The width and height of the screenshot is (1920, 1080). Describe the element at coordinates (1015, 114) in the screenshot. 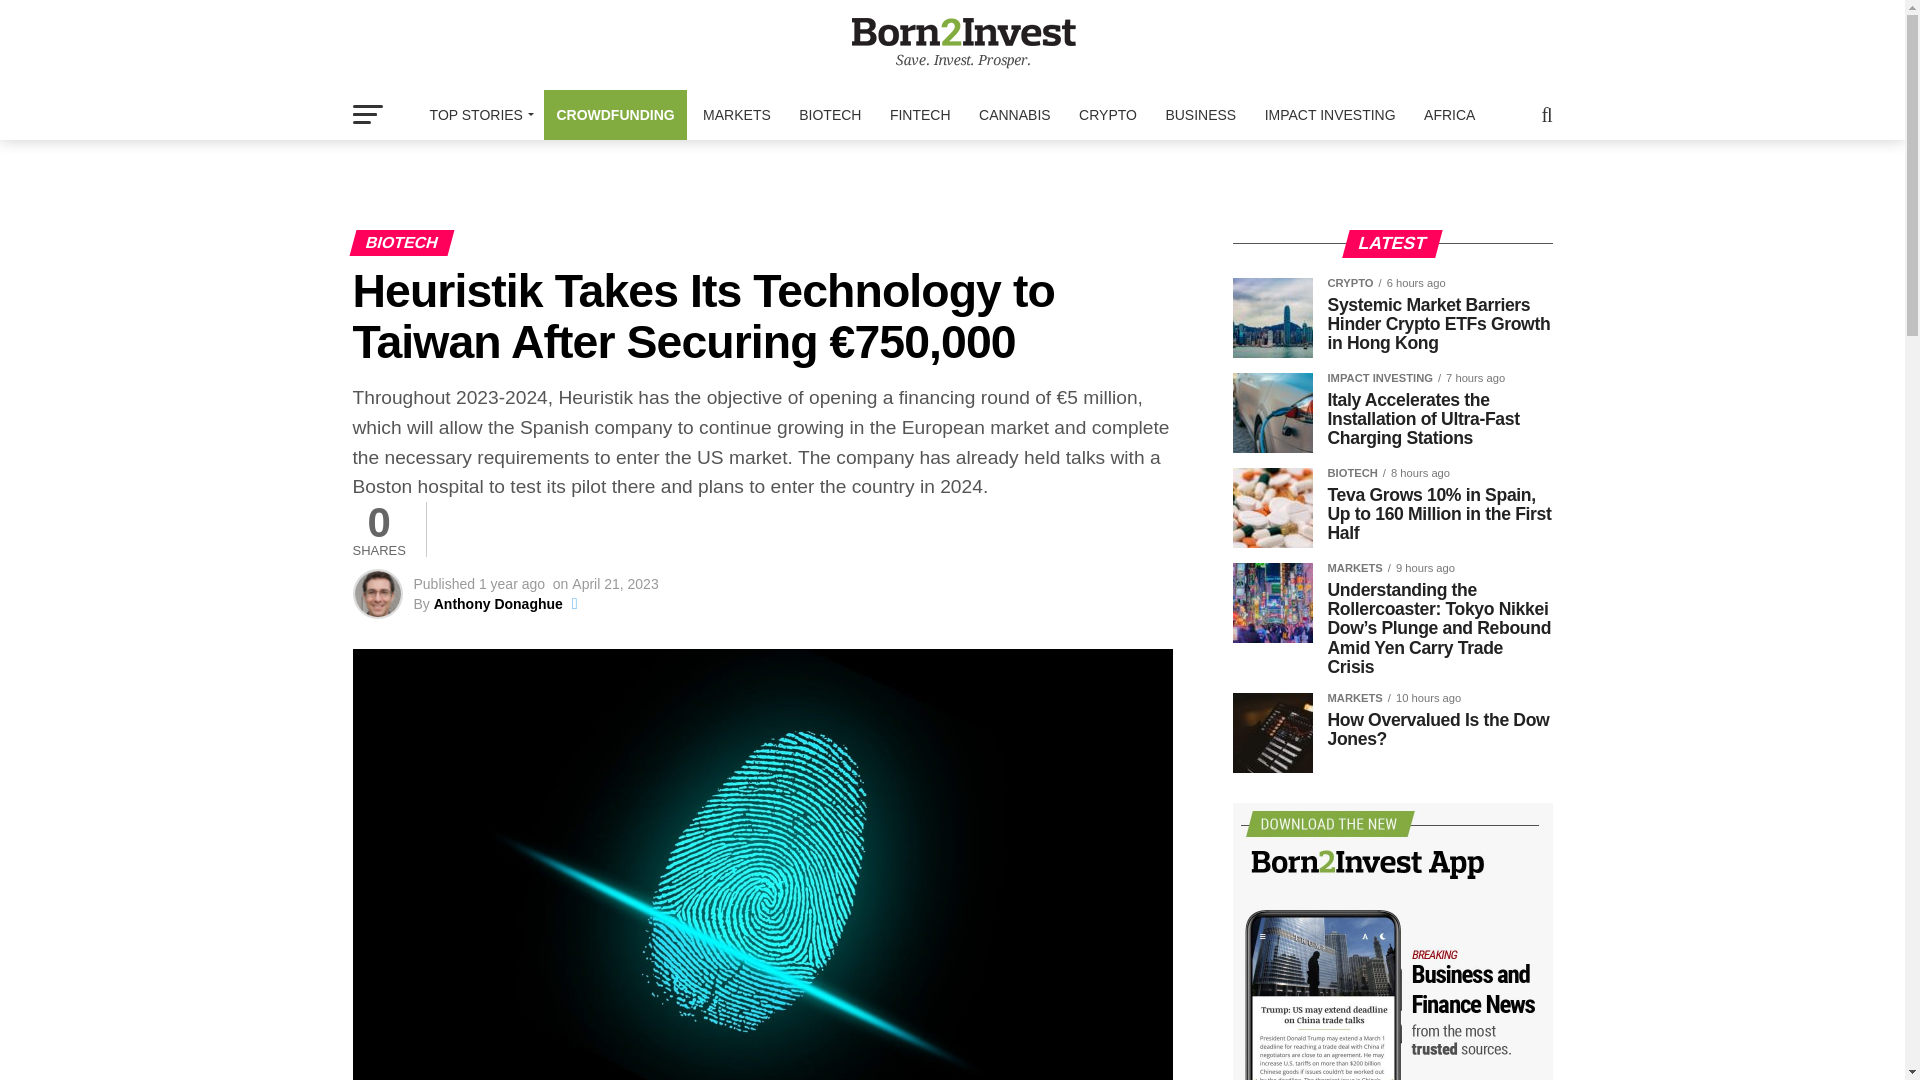

I see `CANNABIS` at that location.